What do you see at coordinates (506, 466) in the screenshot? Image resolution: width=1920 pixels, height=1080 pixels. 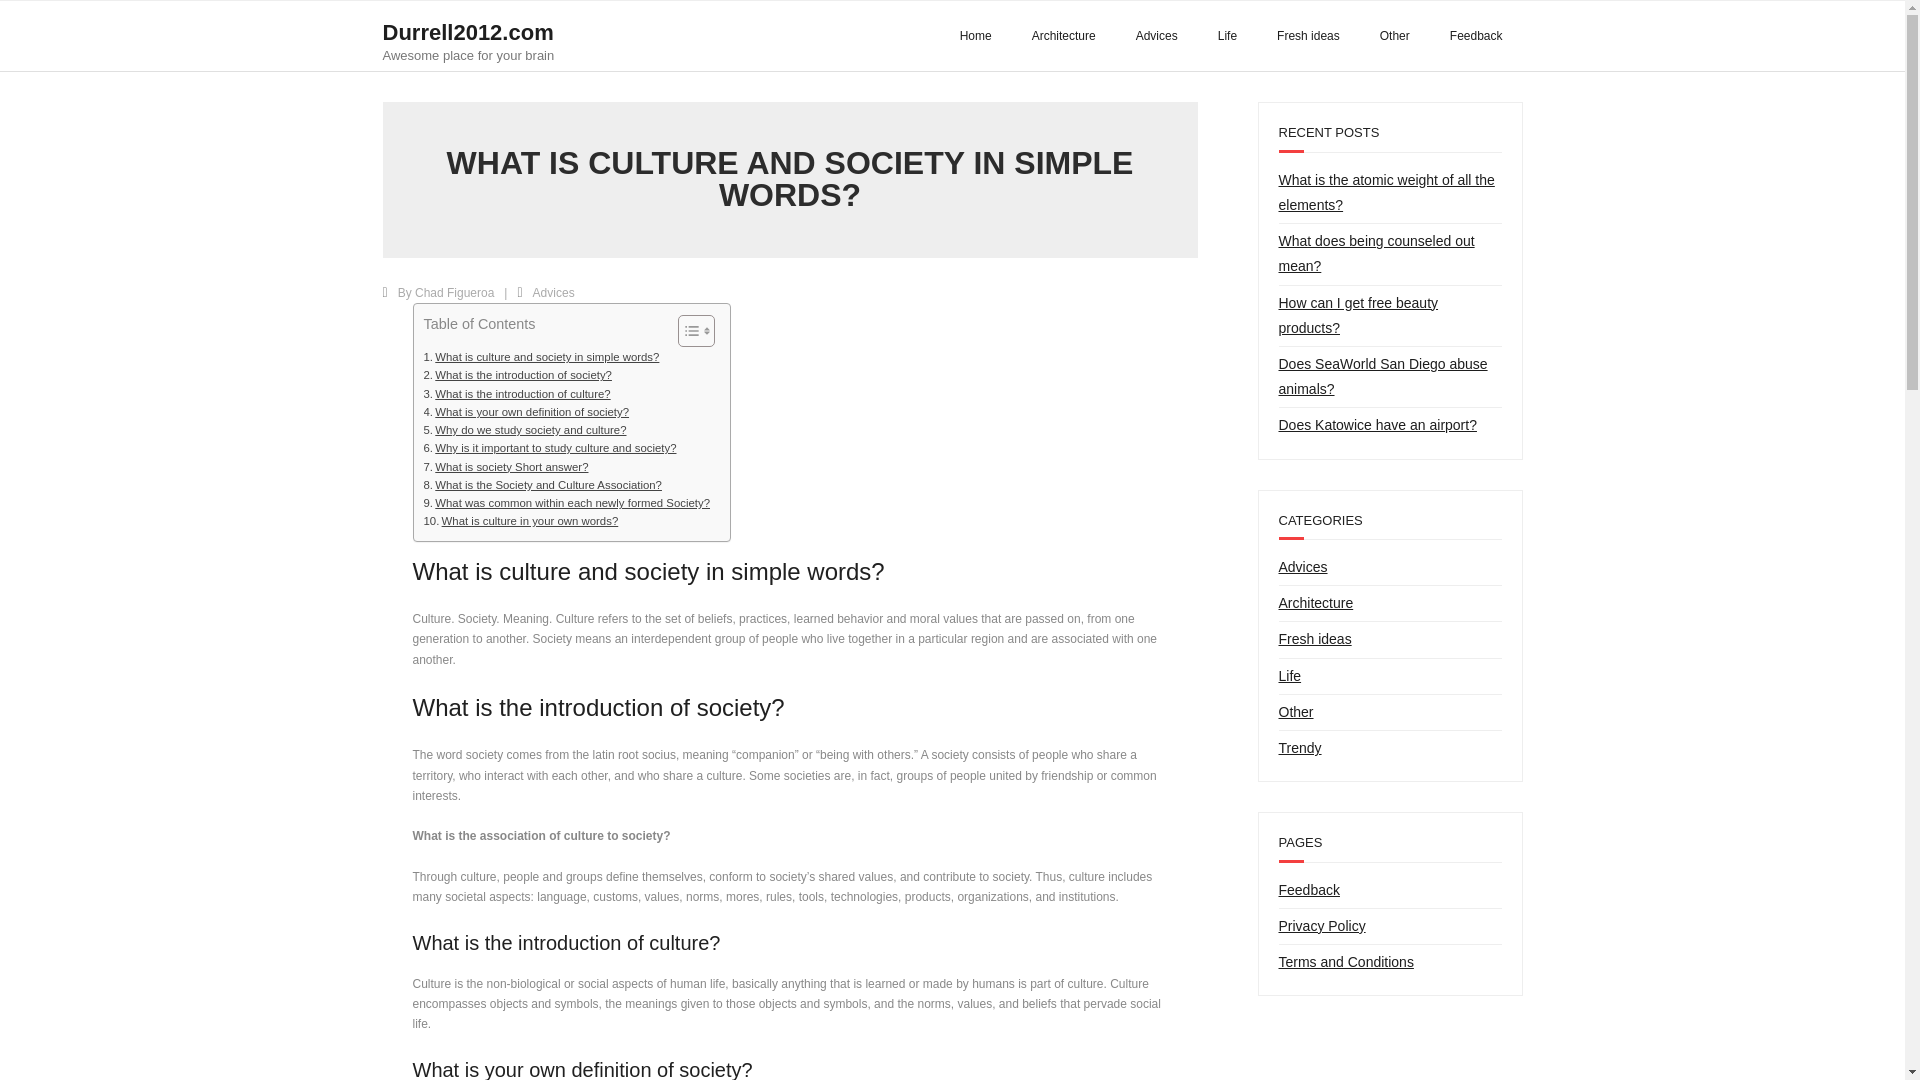 I see `What is society Short answer?` at bounding box center [506, 466].